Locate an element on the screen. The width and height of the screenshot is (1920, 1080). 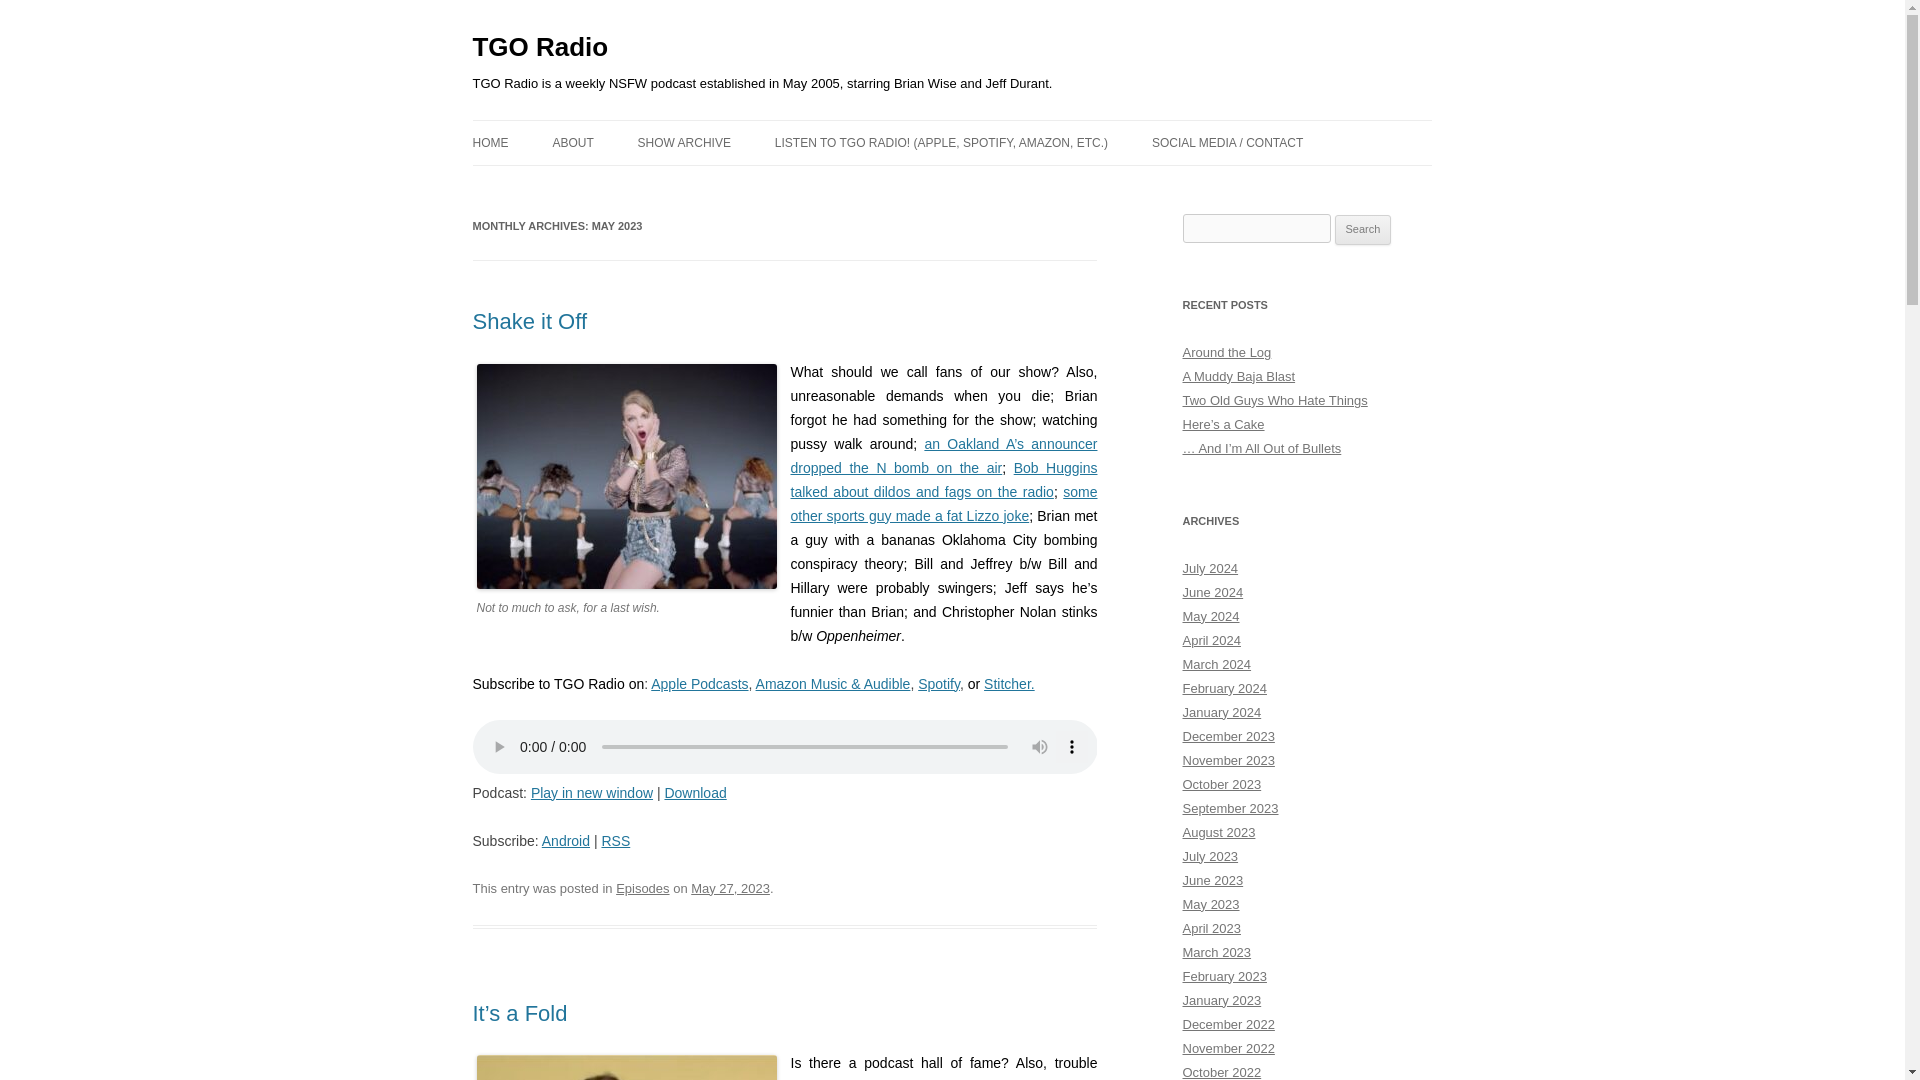
Apple Podcasts is located at coordinates (699, 684).